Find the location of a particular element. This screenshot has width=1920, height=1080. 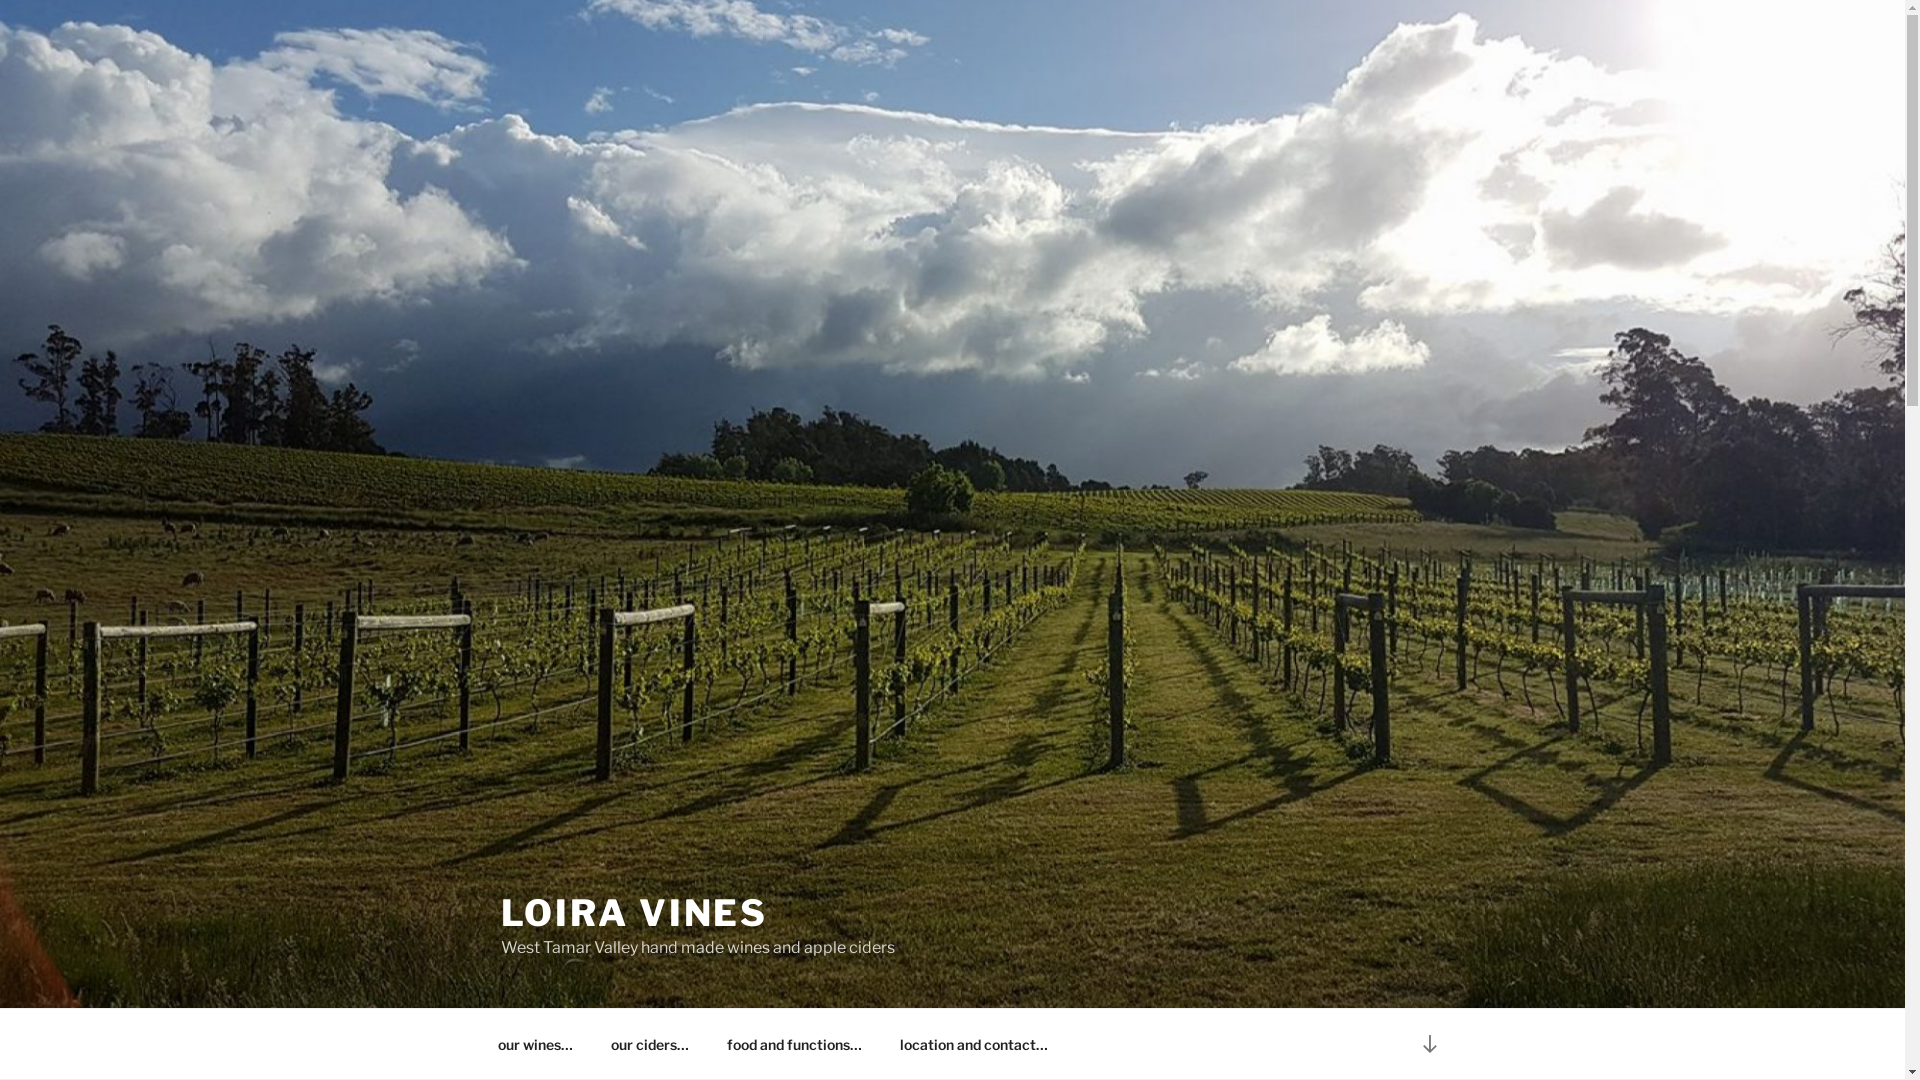

LOIRA VINES is located at coordinates (634, 913).